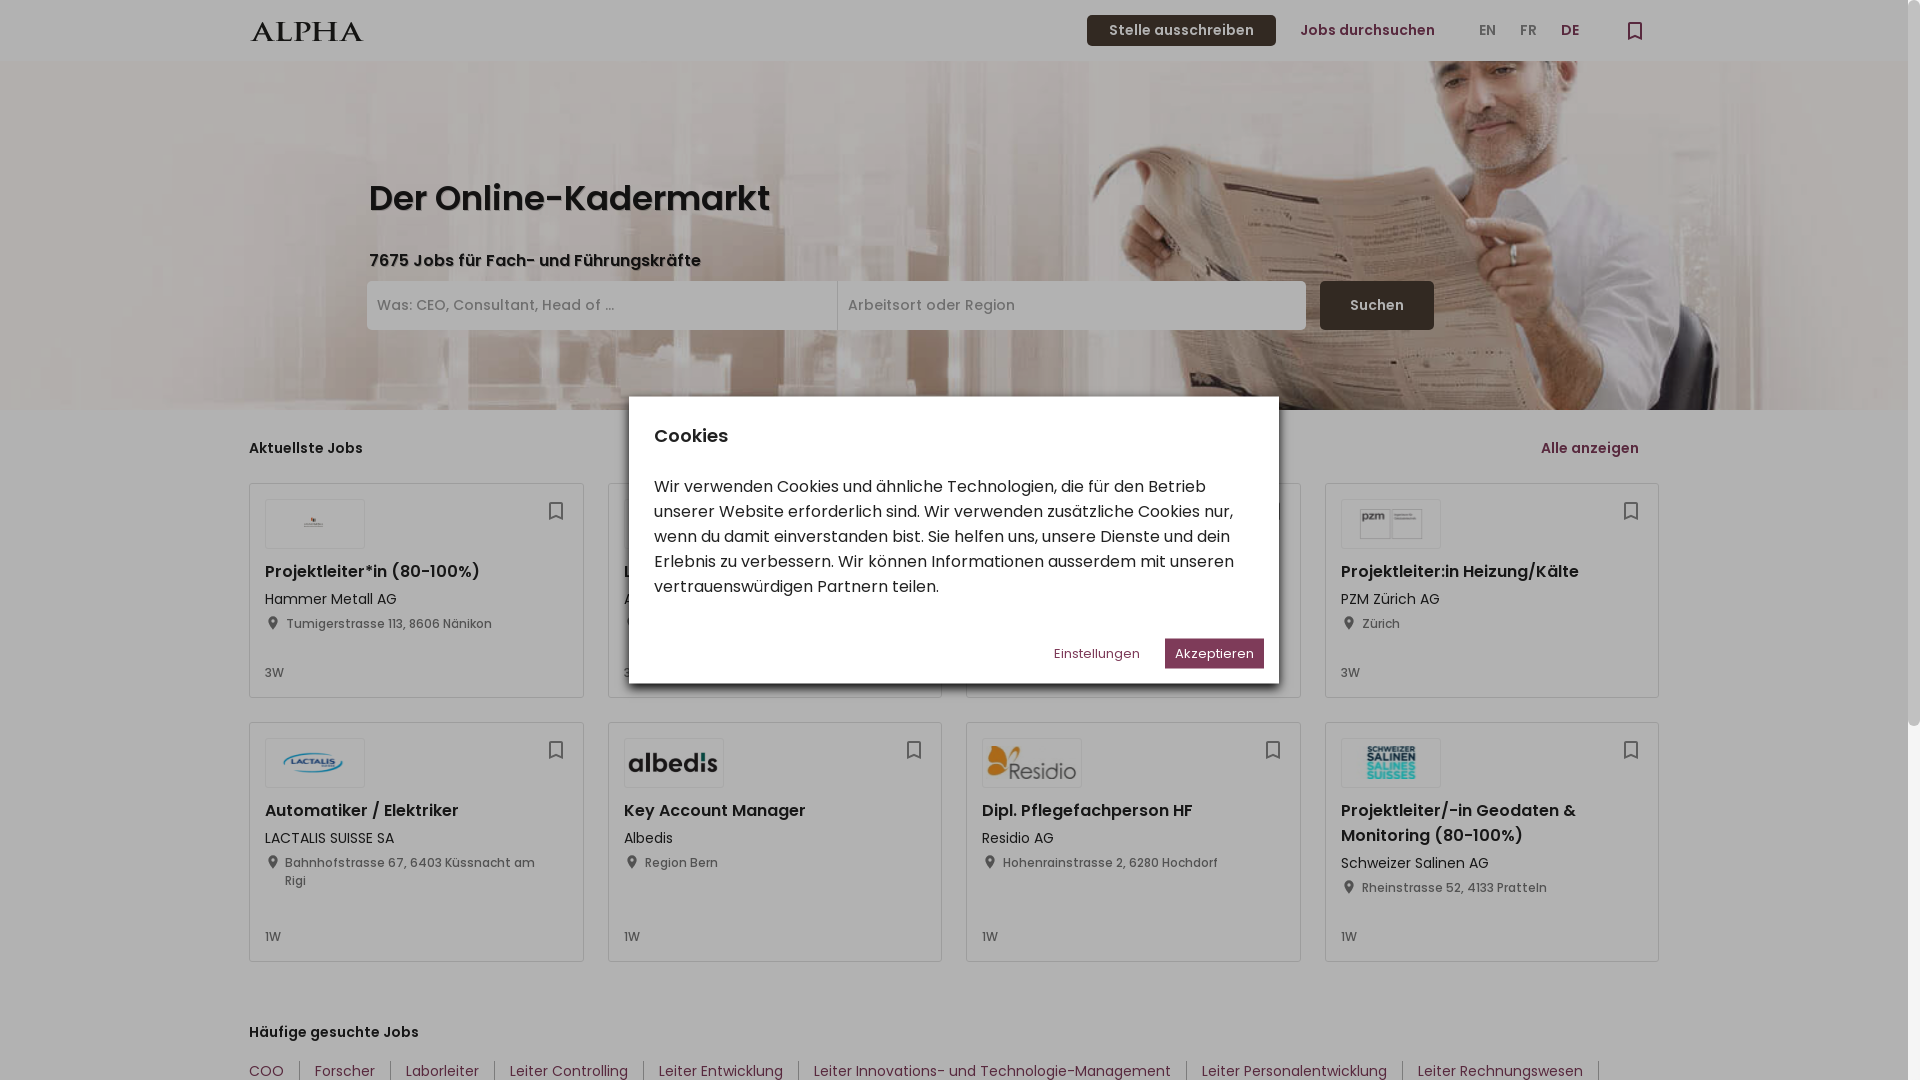 This screenshot has height=1080, width=1920. I want to click on Jobs durchsuchen, so click(1368, 30).